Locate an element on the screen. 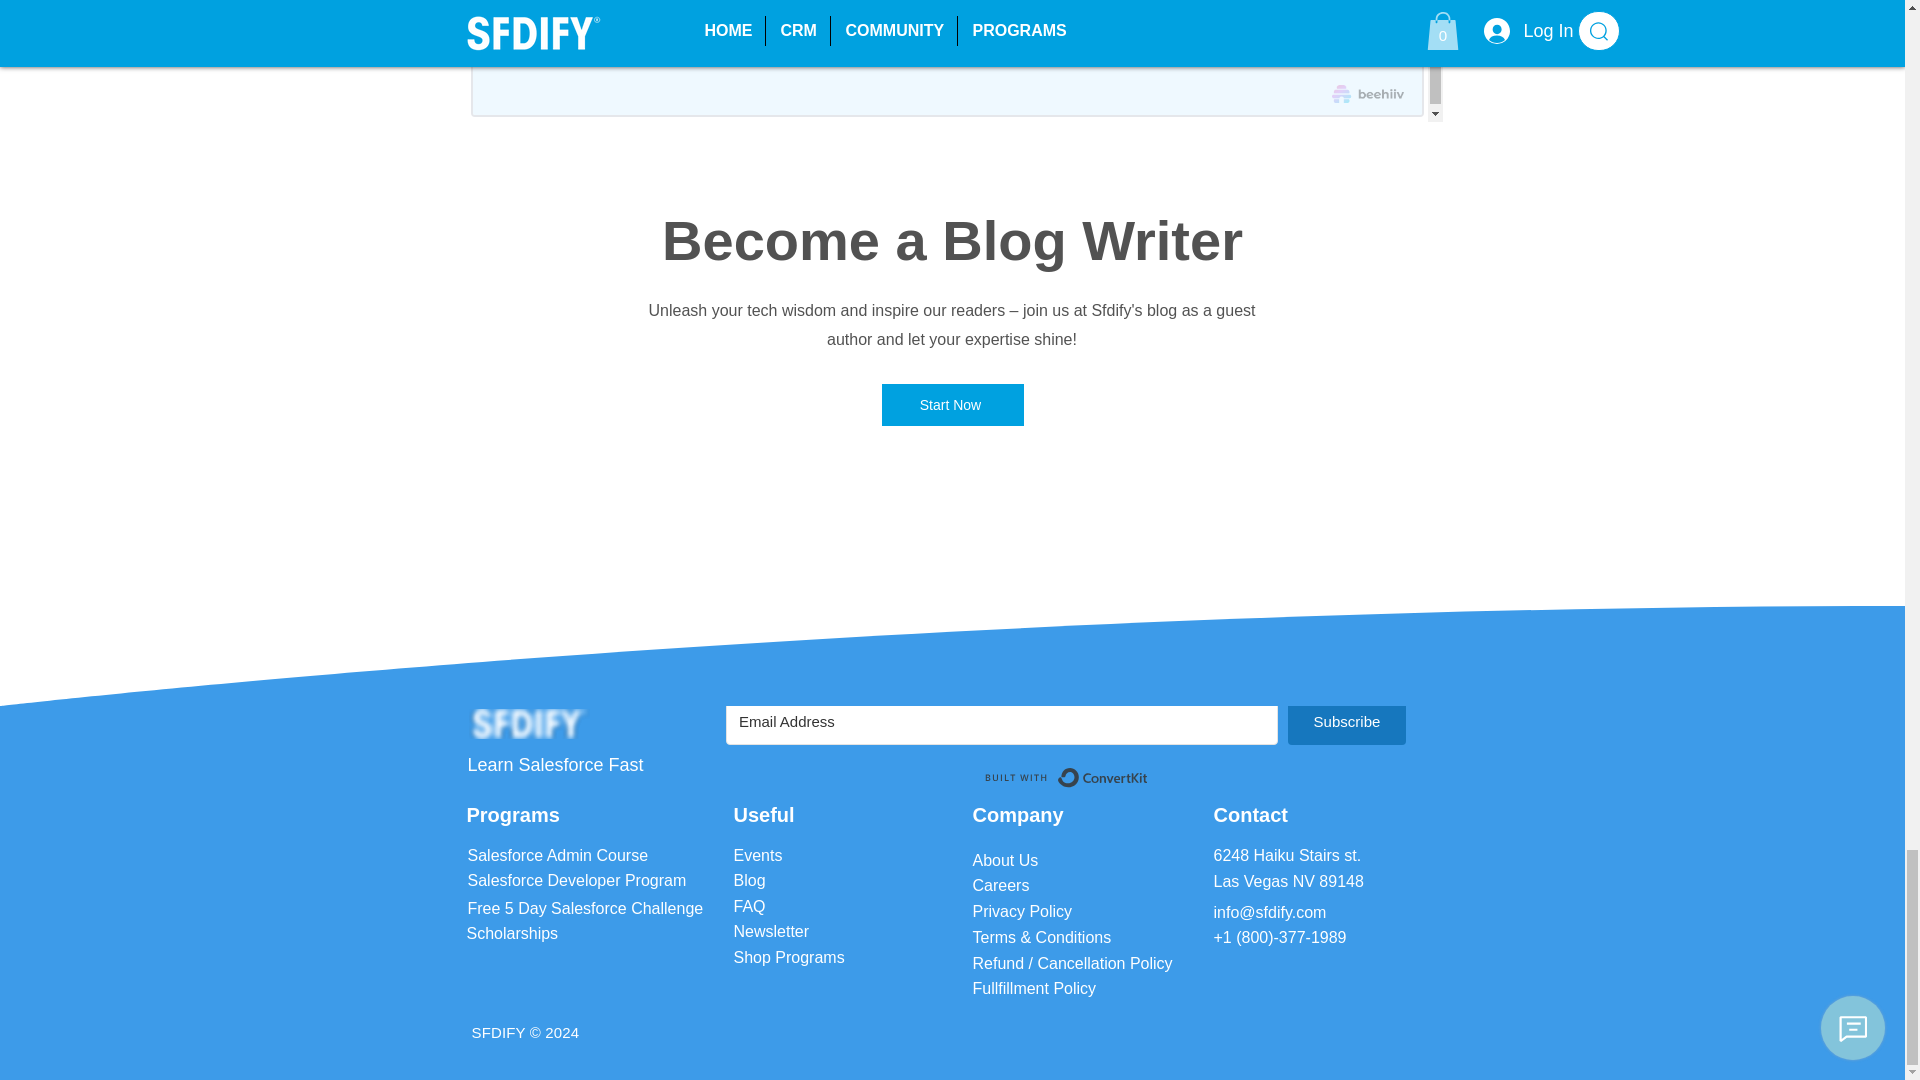 The height and width of the screenshot is (1080, 1920). Email Subscription Form is located at coordinates (952, 61).